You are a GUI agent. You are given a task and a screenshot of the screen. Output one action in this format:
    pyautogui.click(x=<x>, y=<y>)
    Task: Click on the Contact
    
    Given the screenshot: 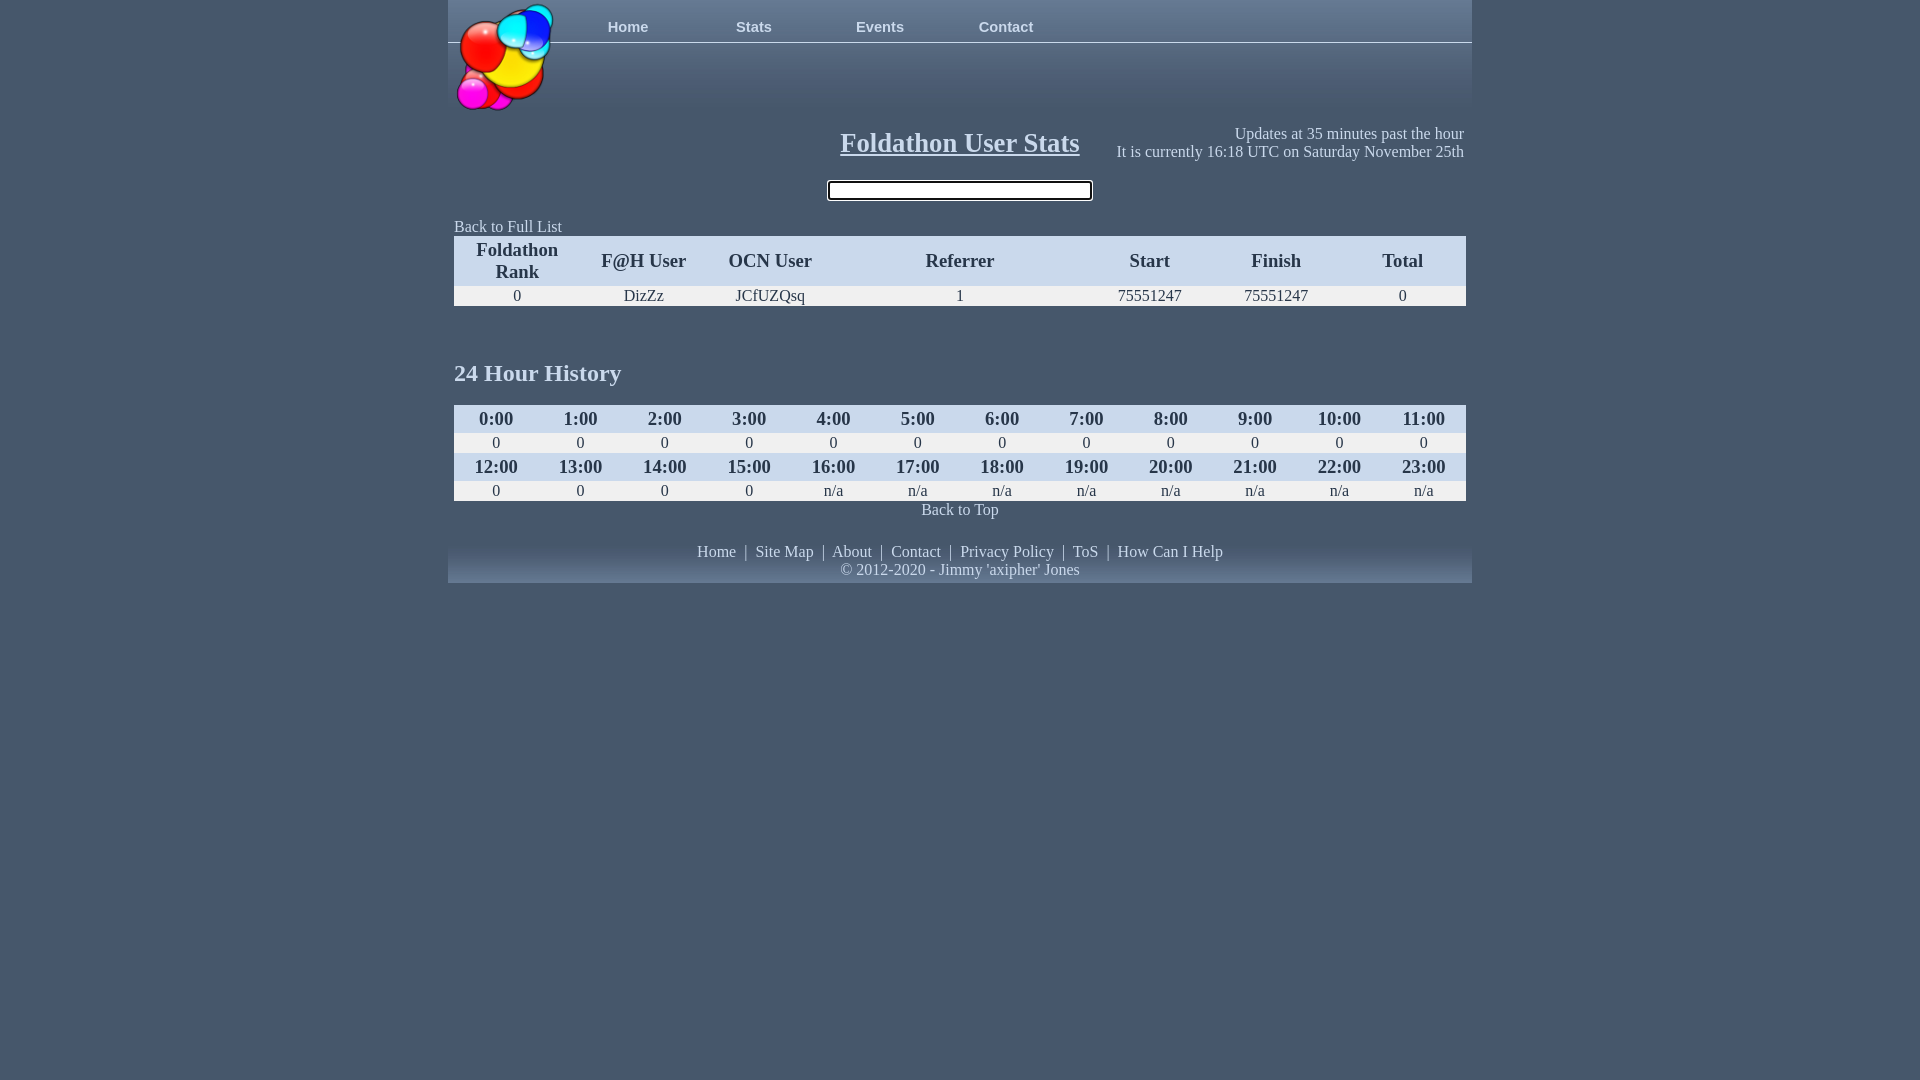 What is the action you would take?
    pyautogui.click(x=1006, y=29)
    